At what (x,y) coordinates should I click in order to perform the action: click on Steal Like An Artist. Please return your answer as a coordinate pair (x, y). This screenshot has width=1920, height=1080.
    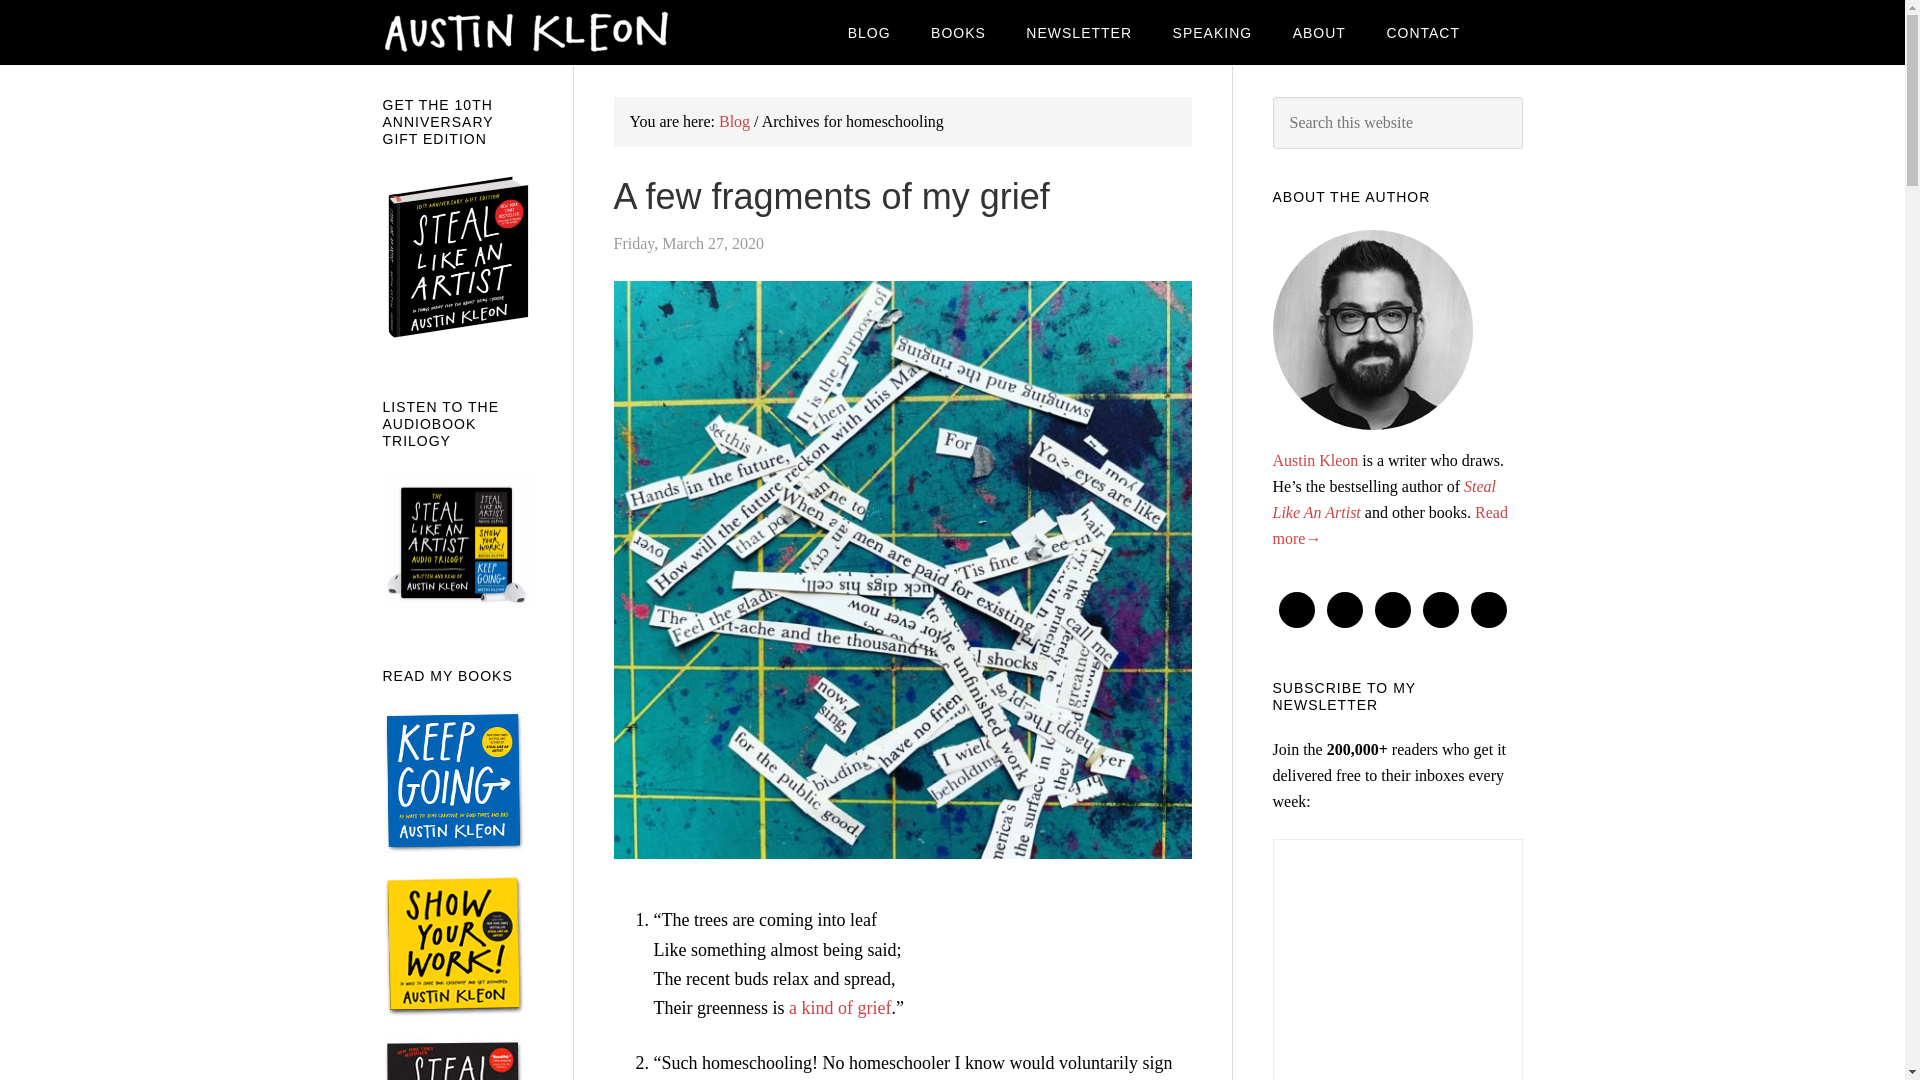
    Looking at the image, I should click on (1383, 499).